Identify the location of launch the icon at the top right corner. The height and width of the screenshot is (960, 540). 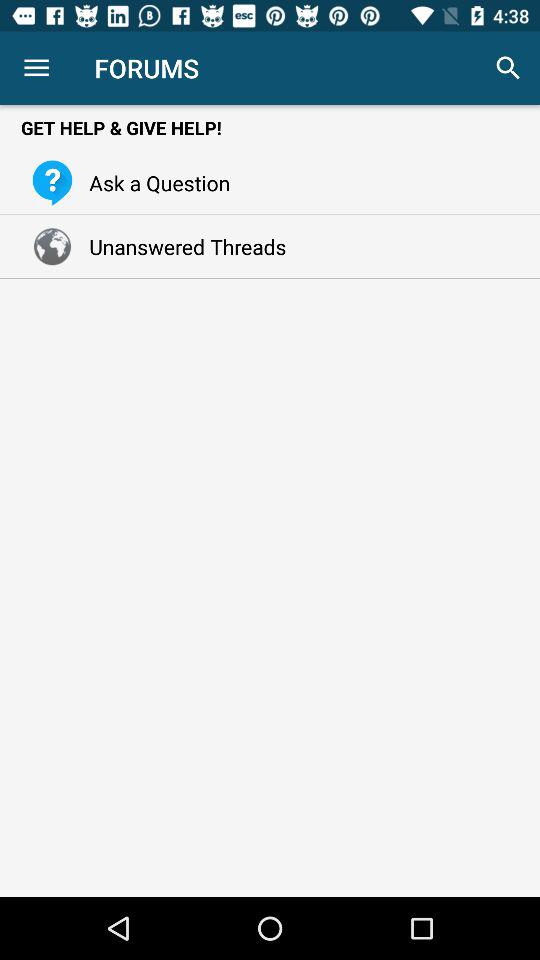
(508, 68).